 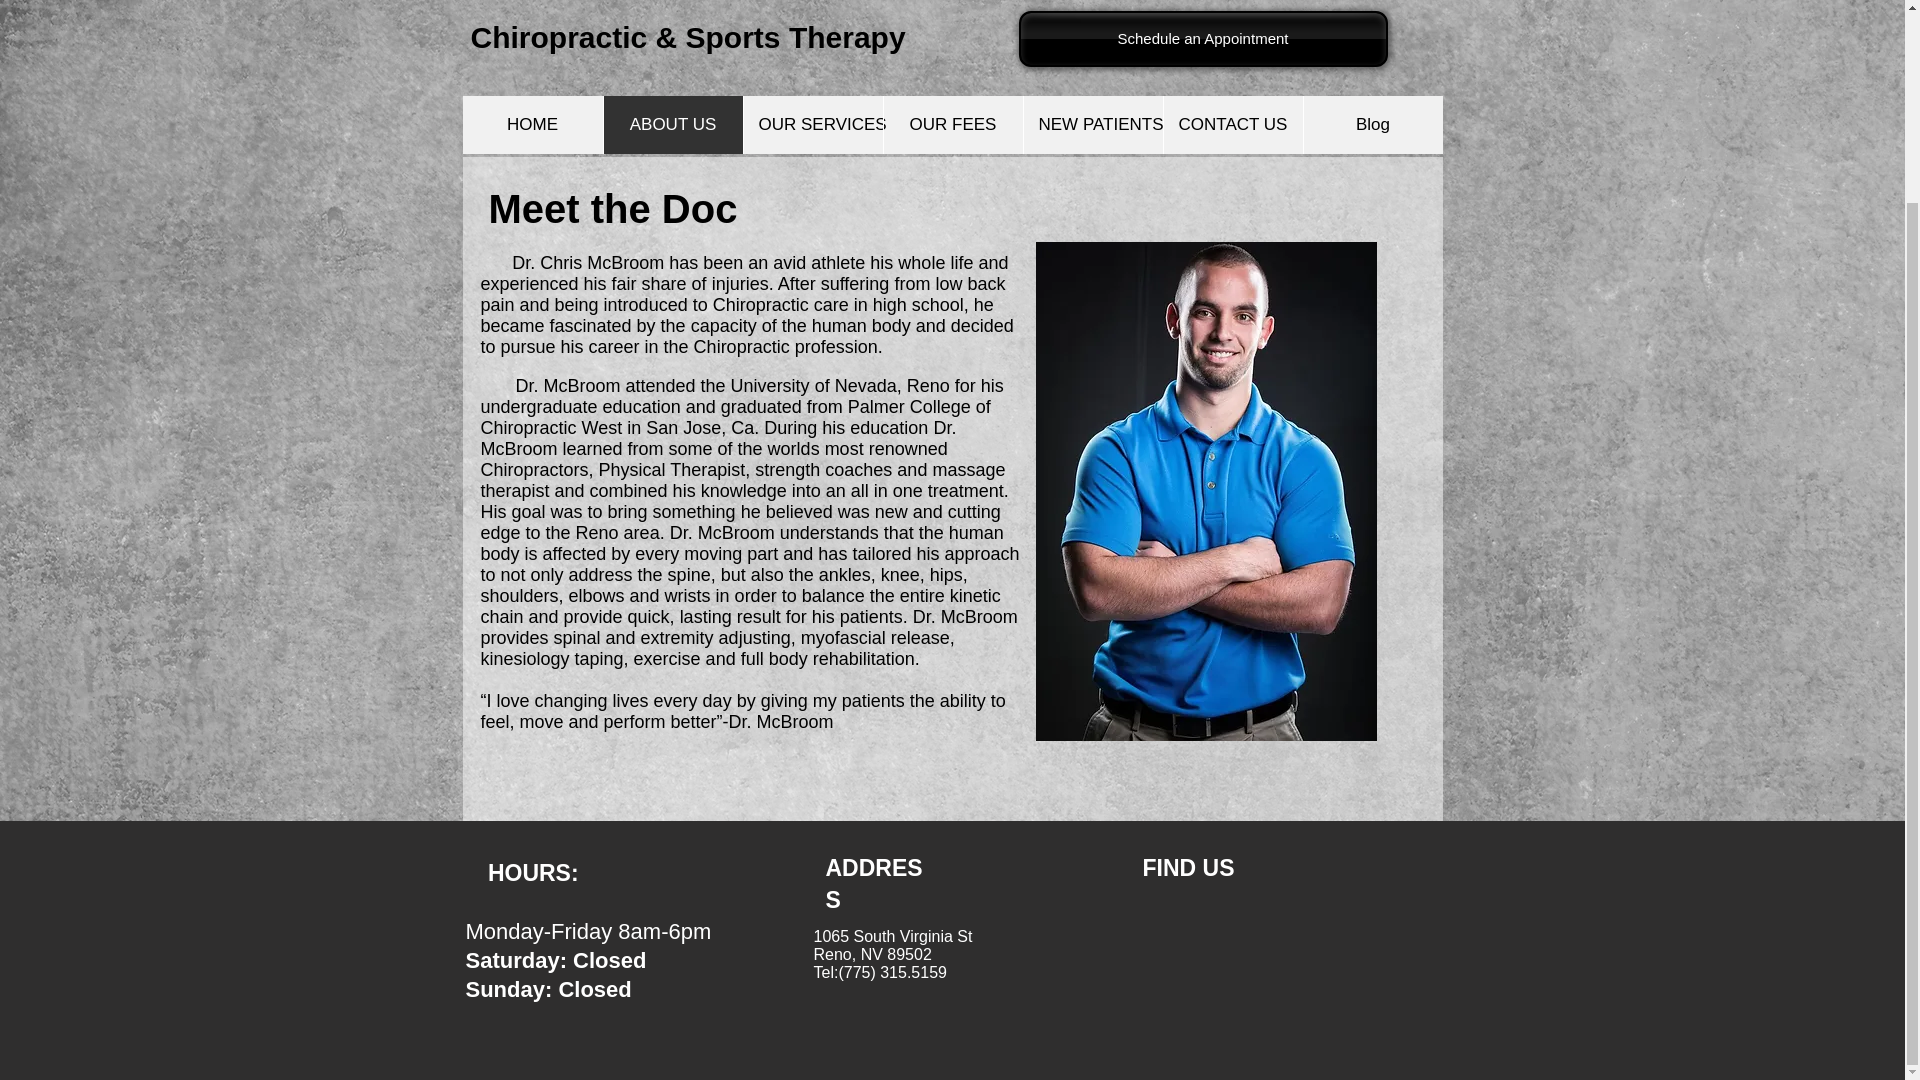 What do you see at coordinates (811, 125) in the screenshot?
I see `OUR SERVICES` at bounding box center [811, 125].